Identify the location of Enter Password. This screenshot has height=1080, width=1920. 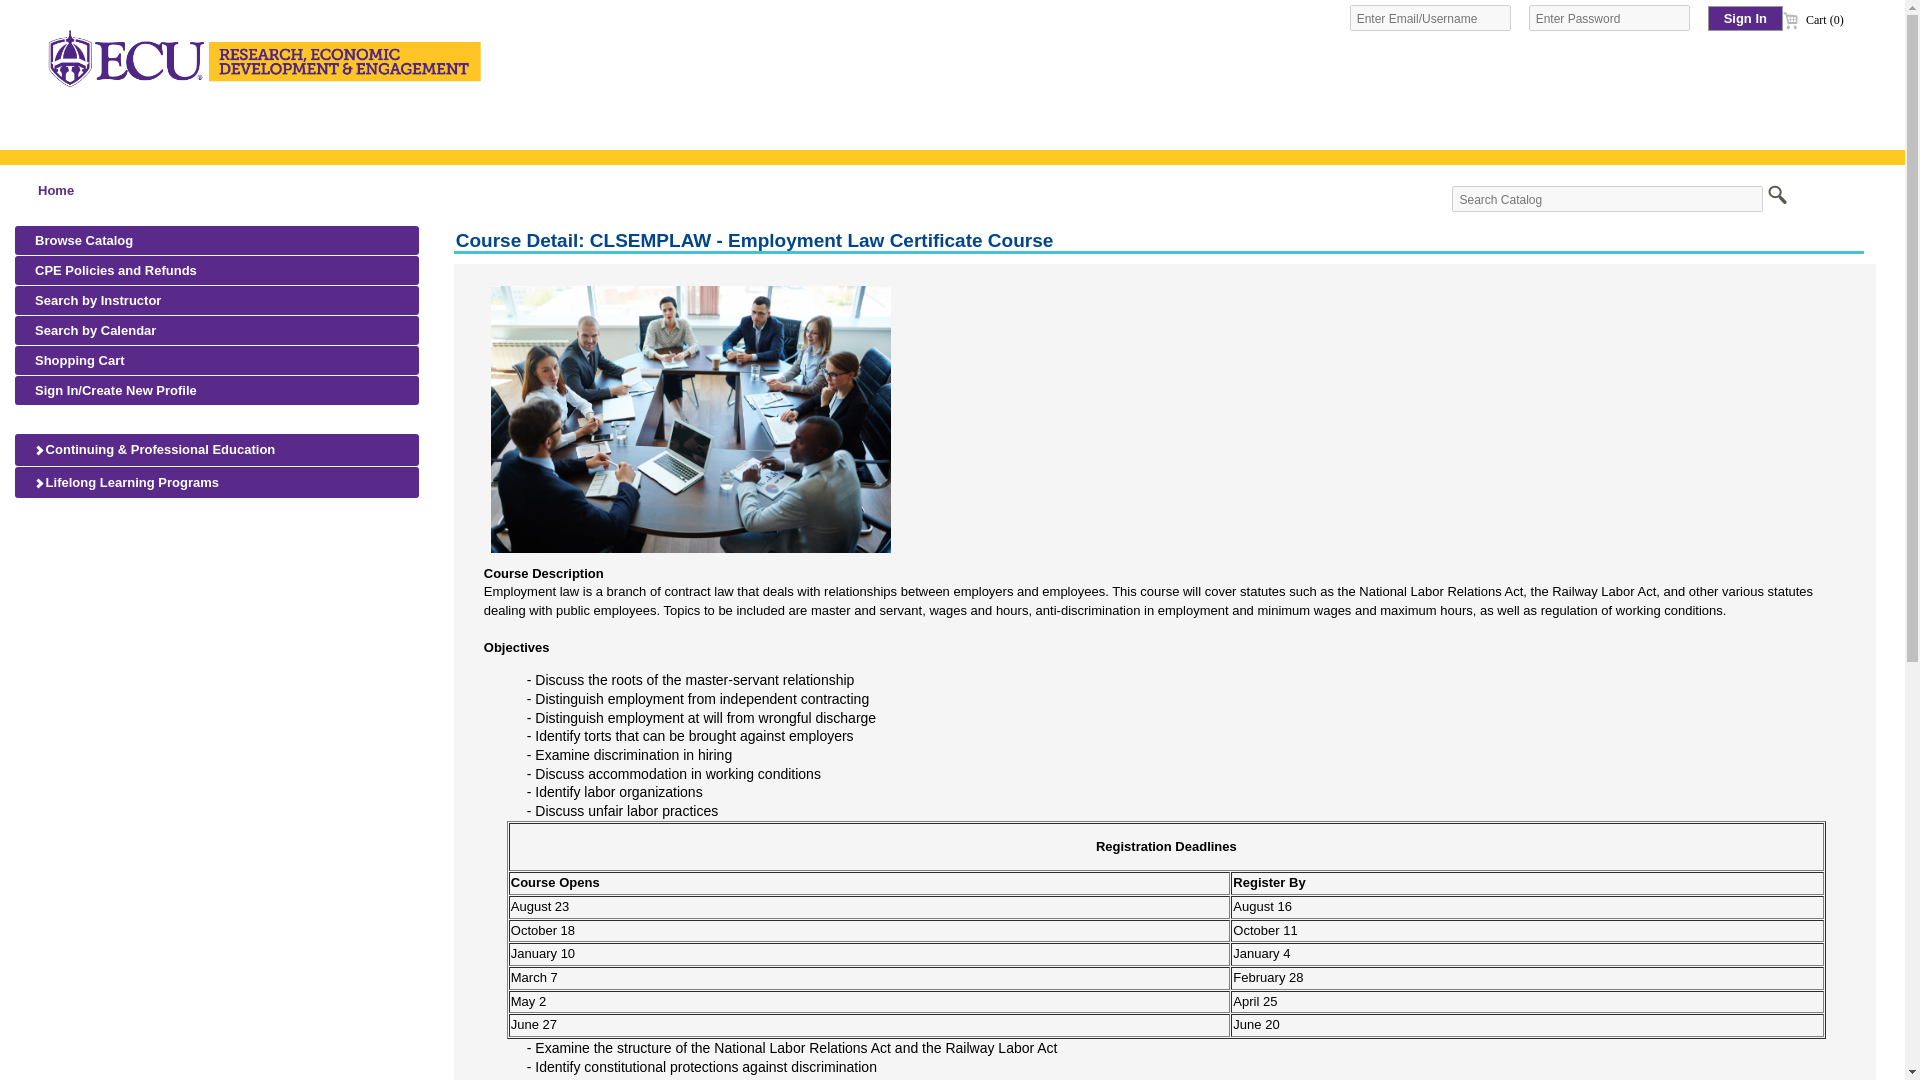
(1608, 18).